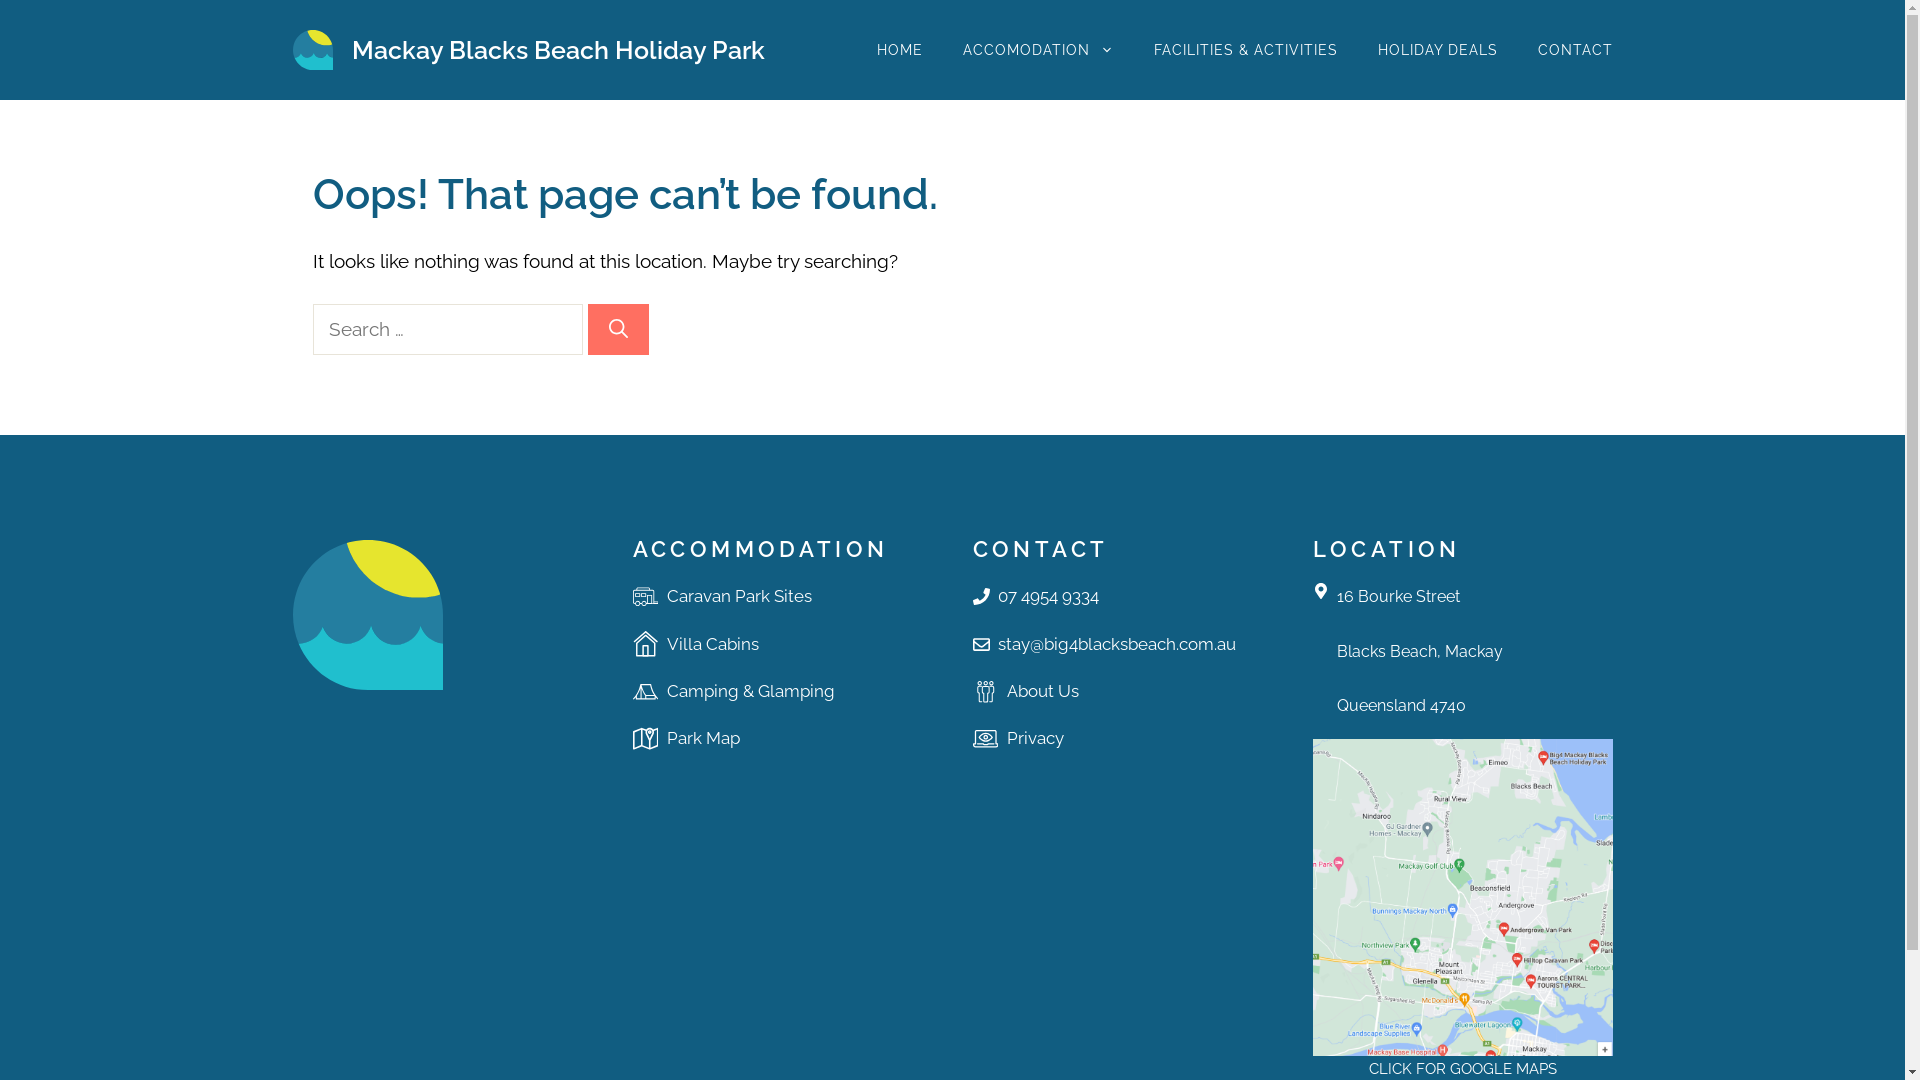 Image resolution: width=1920 pixels, height=1080 pixels. I want to click on CLICK FOR GOOGLE MAPS, so click(1462, 1069).